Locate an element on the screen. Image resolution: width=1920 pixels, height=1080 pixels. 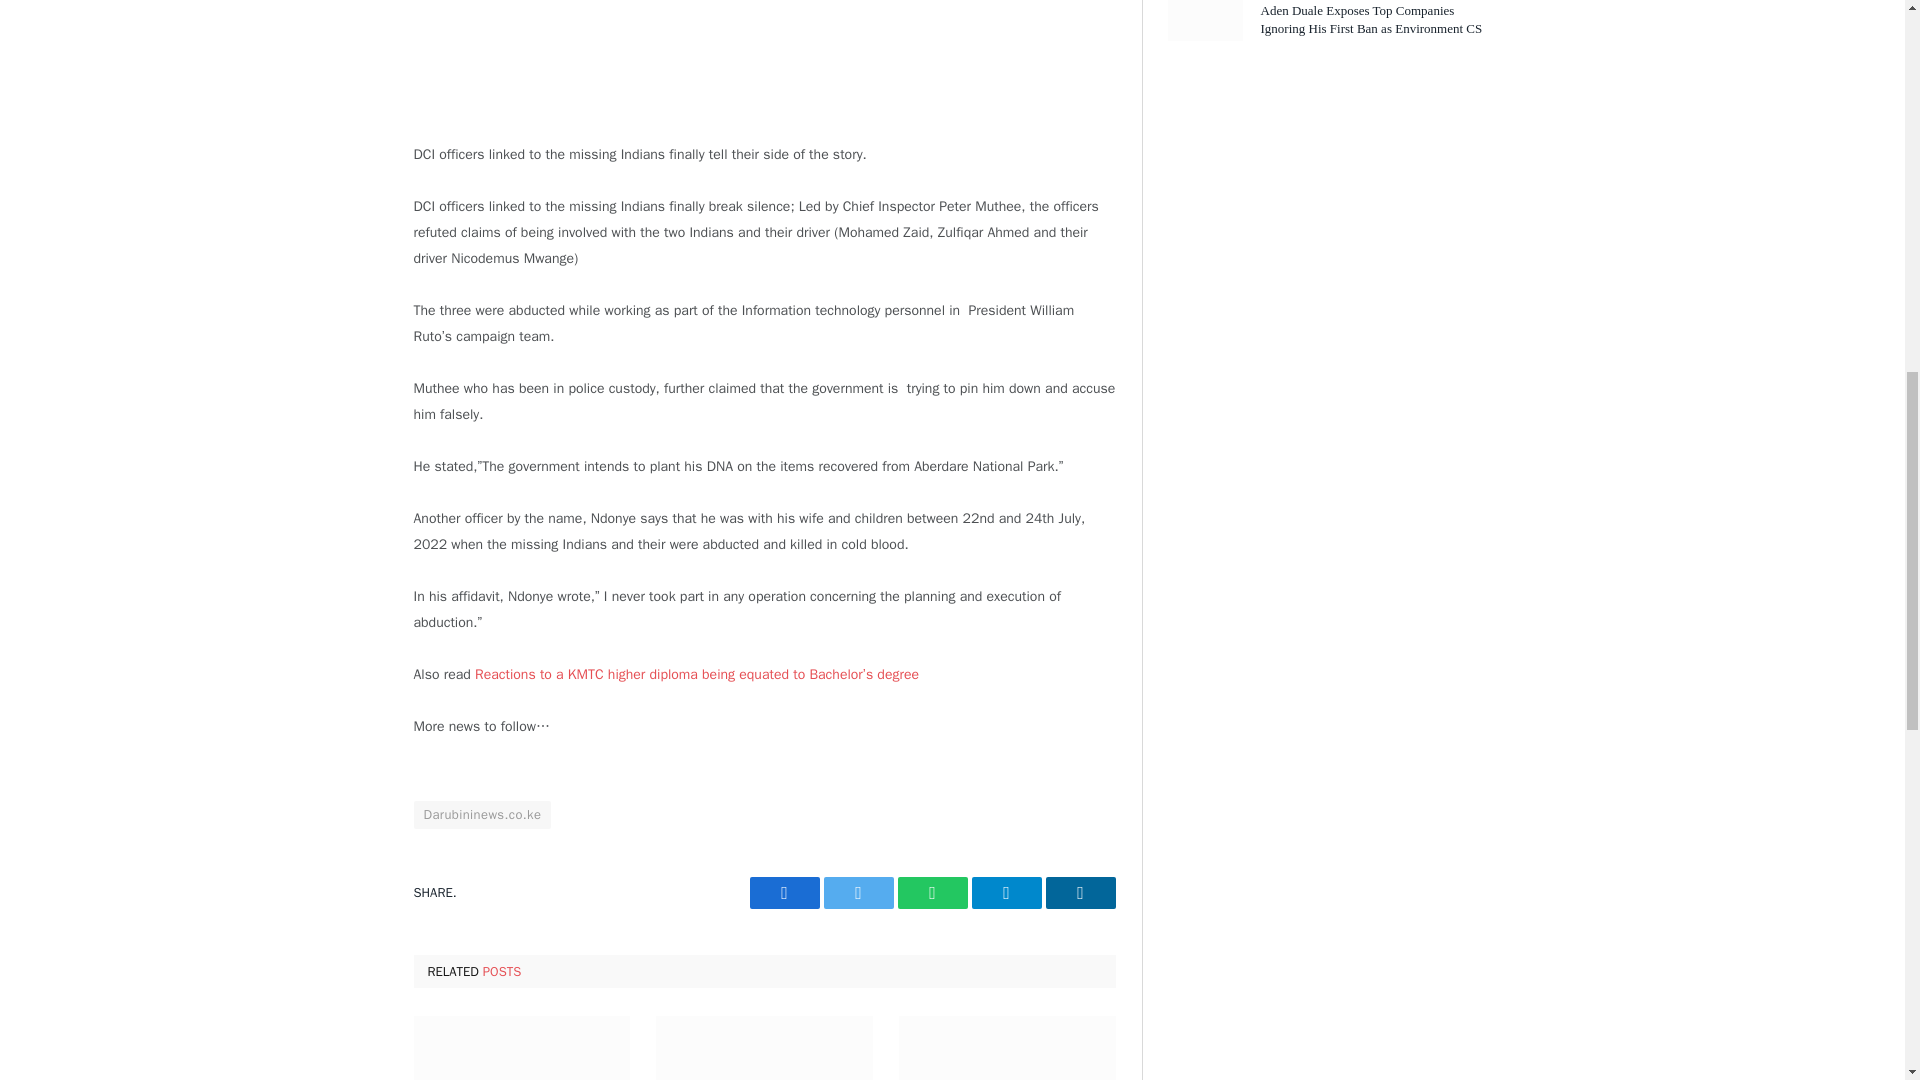
Share on Twitter is located at coordinates (858, 892).